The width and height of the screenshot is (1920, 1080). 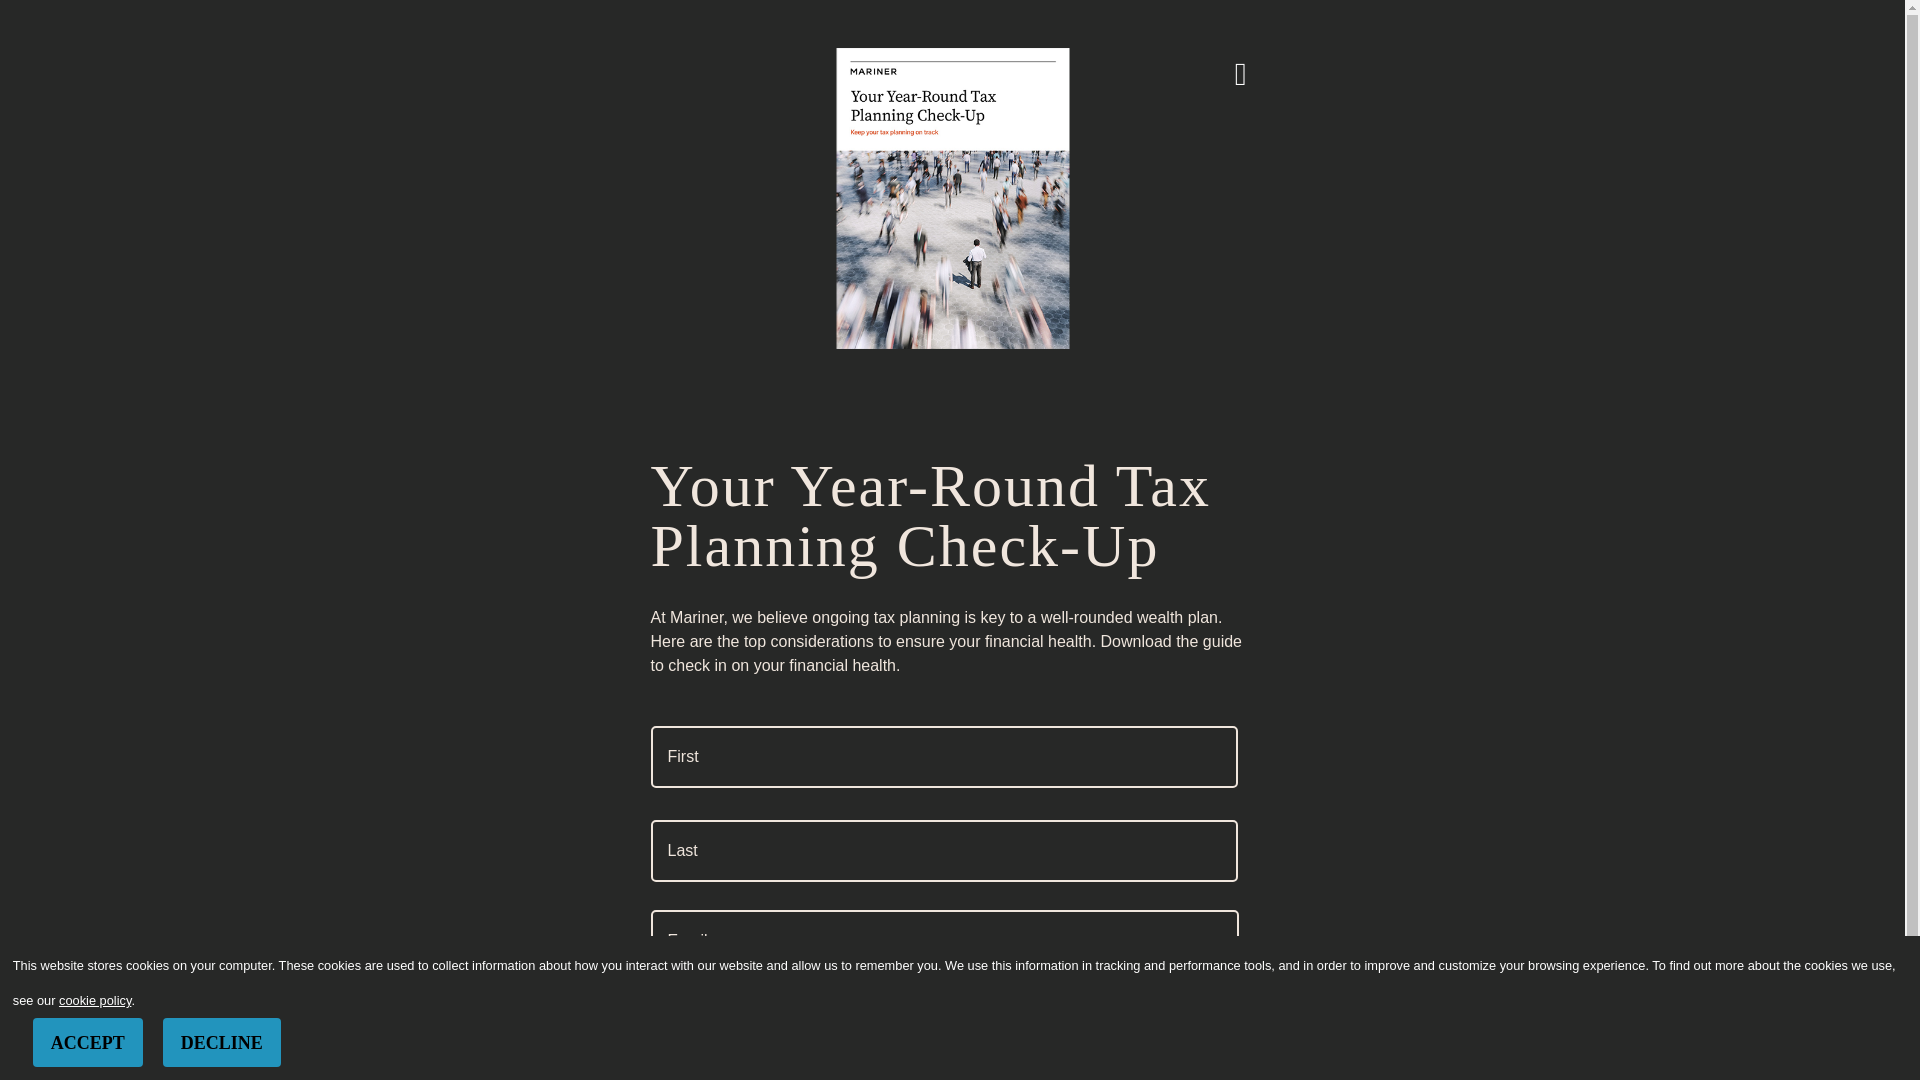 What do you see at coordinates (401, 150) in the screenshot?
I see `Home` at bounding box center [401, 150].